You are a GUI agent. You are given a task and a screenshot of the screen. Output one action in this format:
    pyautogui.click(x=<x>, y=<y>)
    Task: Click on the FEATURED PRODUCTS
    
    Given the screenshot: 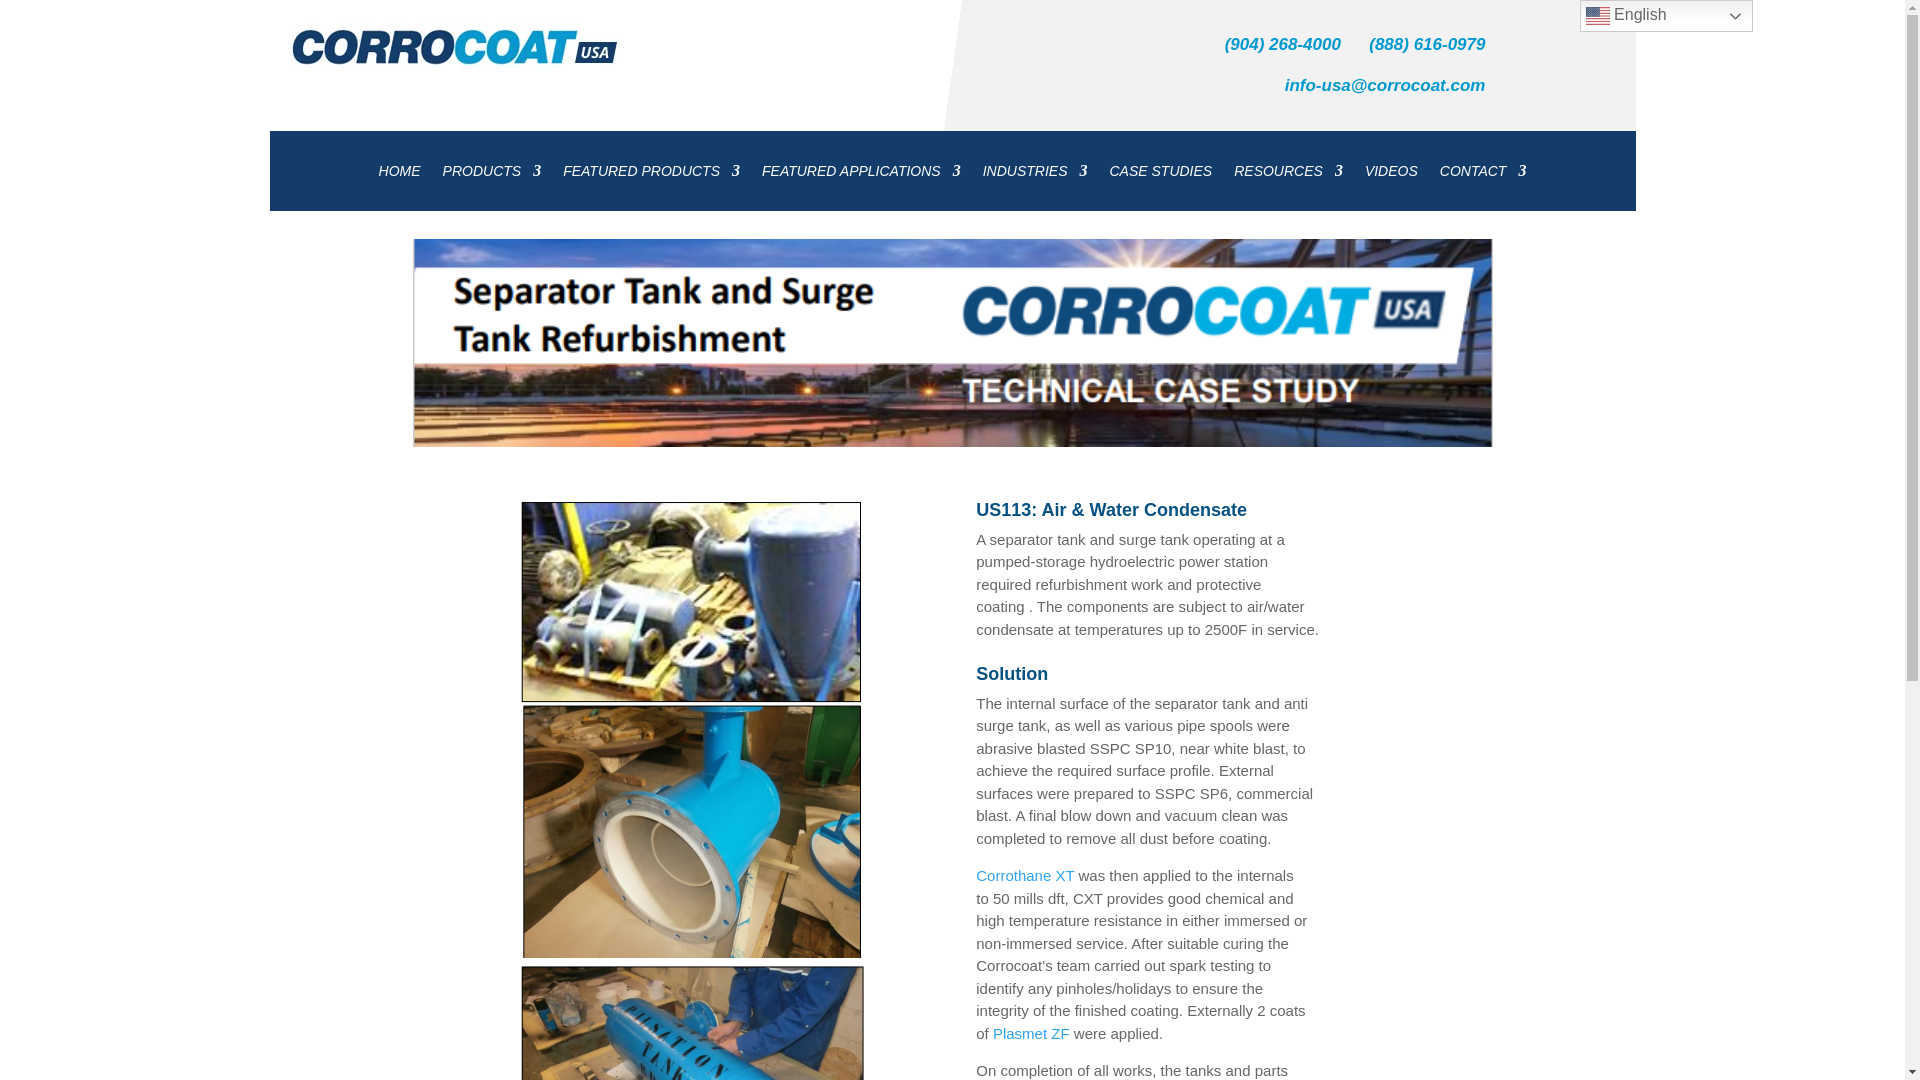 What is the action you would take?
    pyautogui.click(x=650, y=174)
    